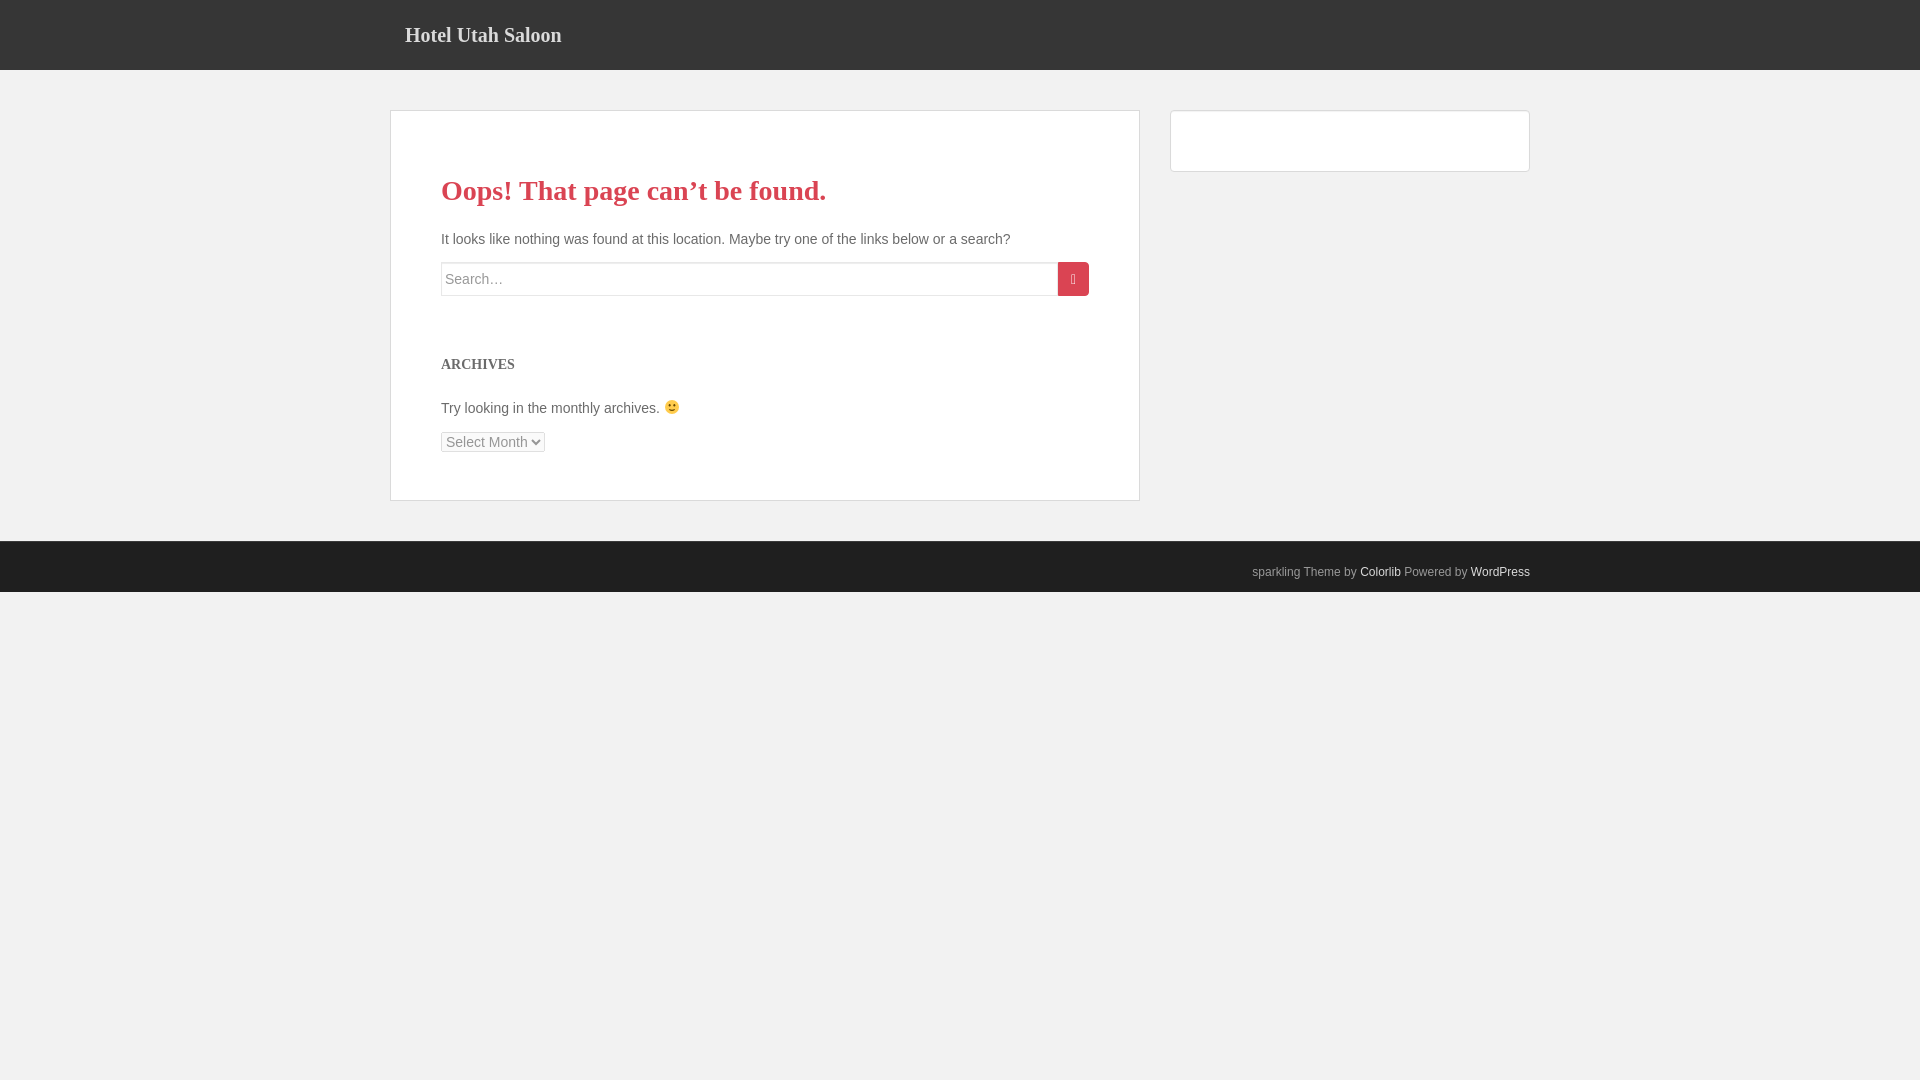 The height and width of the screenshot is (1080, 1920). What do you see at coordinates (1380, 571) in the screenshot?
I see `Colorlib` at bounding box center [1380, 571].